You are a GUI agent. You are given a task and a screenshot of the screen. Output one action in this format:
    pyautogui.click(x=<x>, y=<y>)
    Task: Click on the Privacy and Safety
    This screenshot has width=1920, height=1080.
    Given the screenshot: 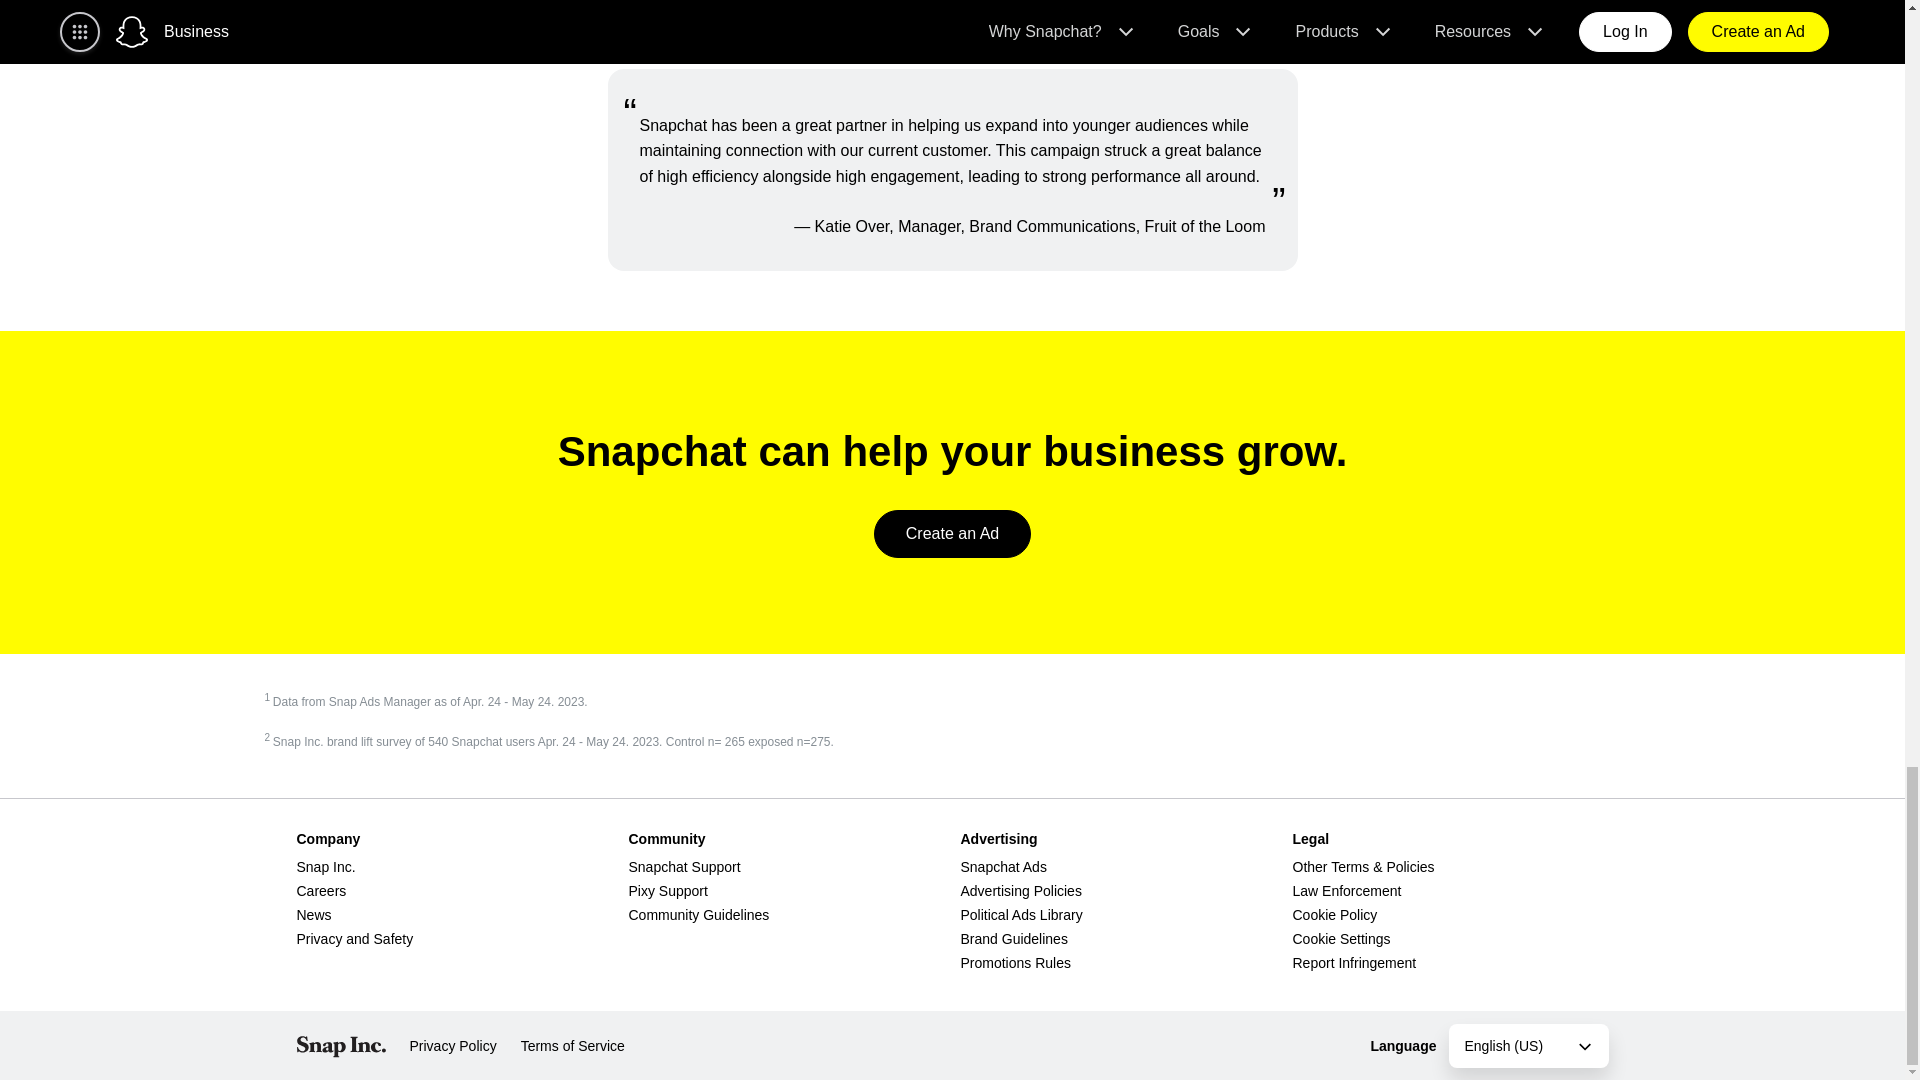 What is the action you would take?
    pyautogui.click(x=354, y=938)
    